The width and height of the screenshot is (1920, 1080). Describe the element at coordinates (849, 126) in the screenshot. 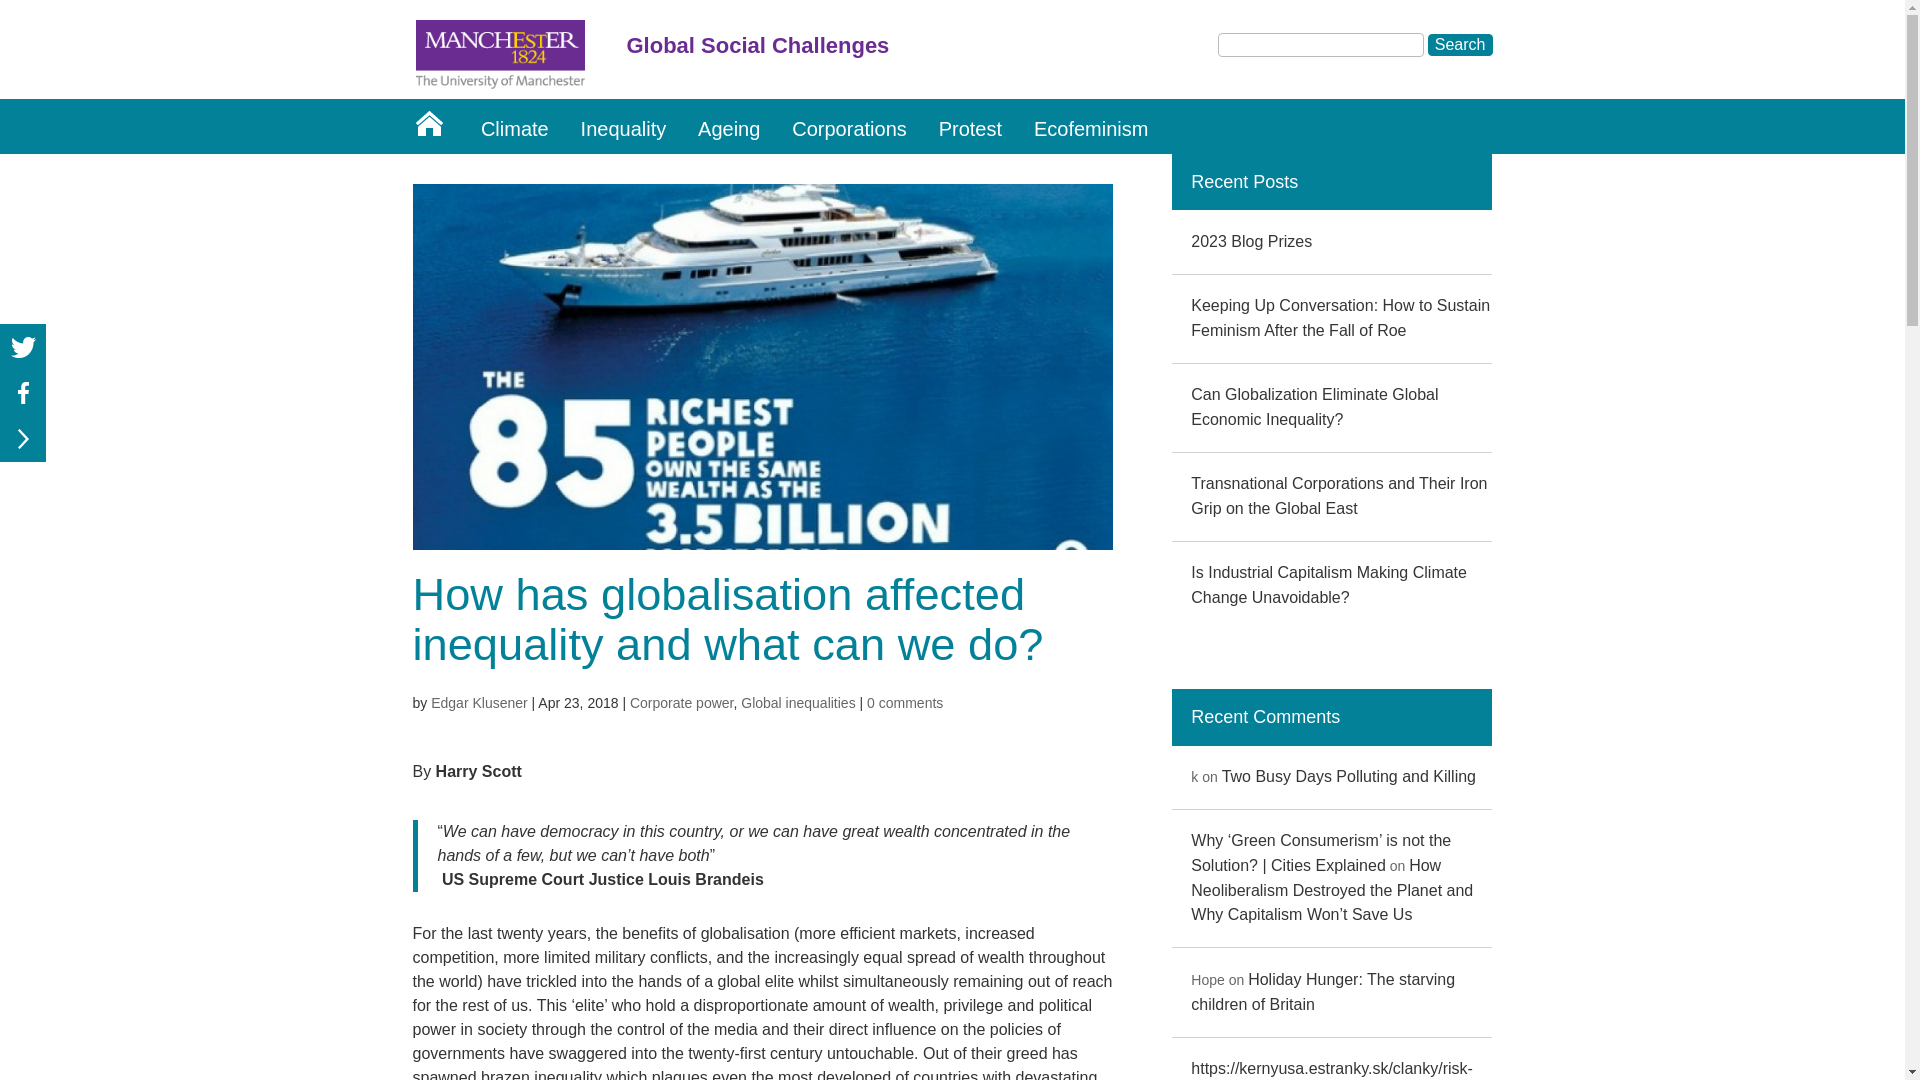

I see `Corporations` at that location.